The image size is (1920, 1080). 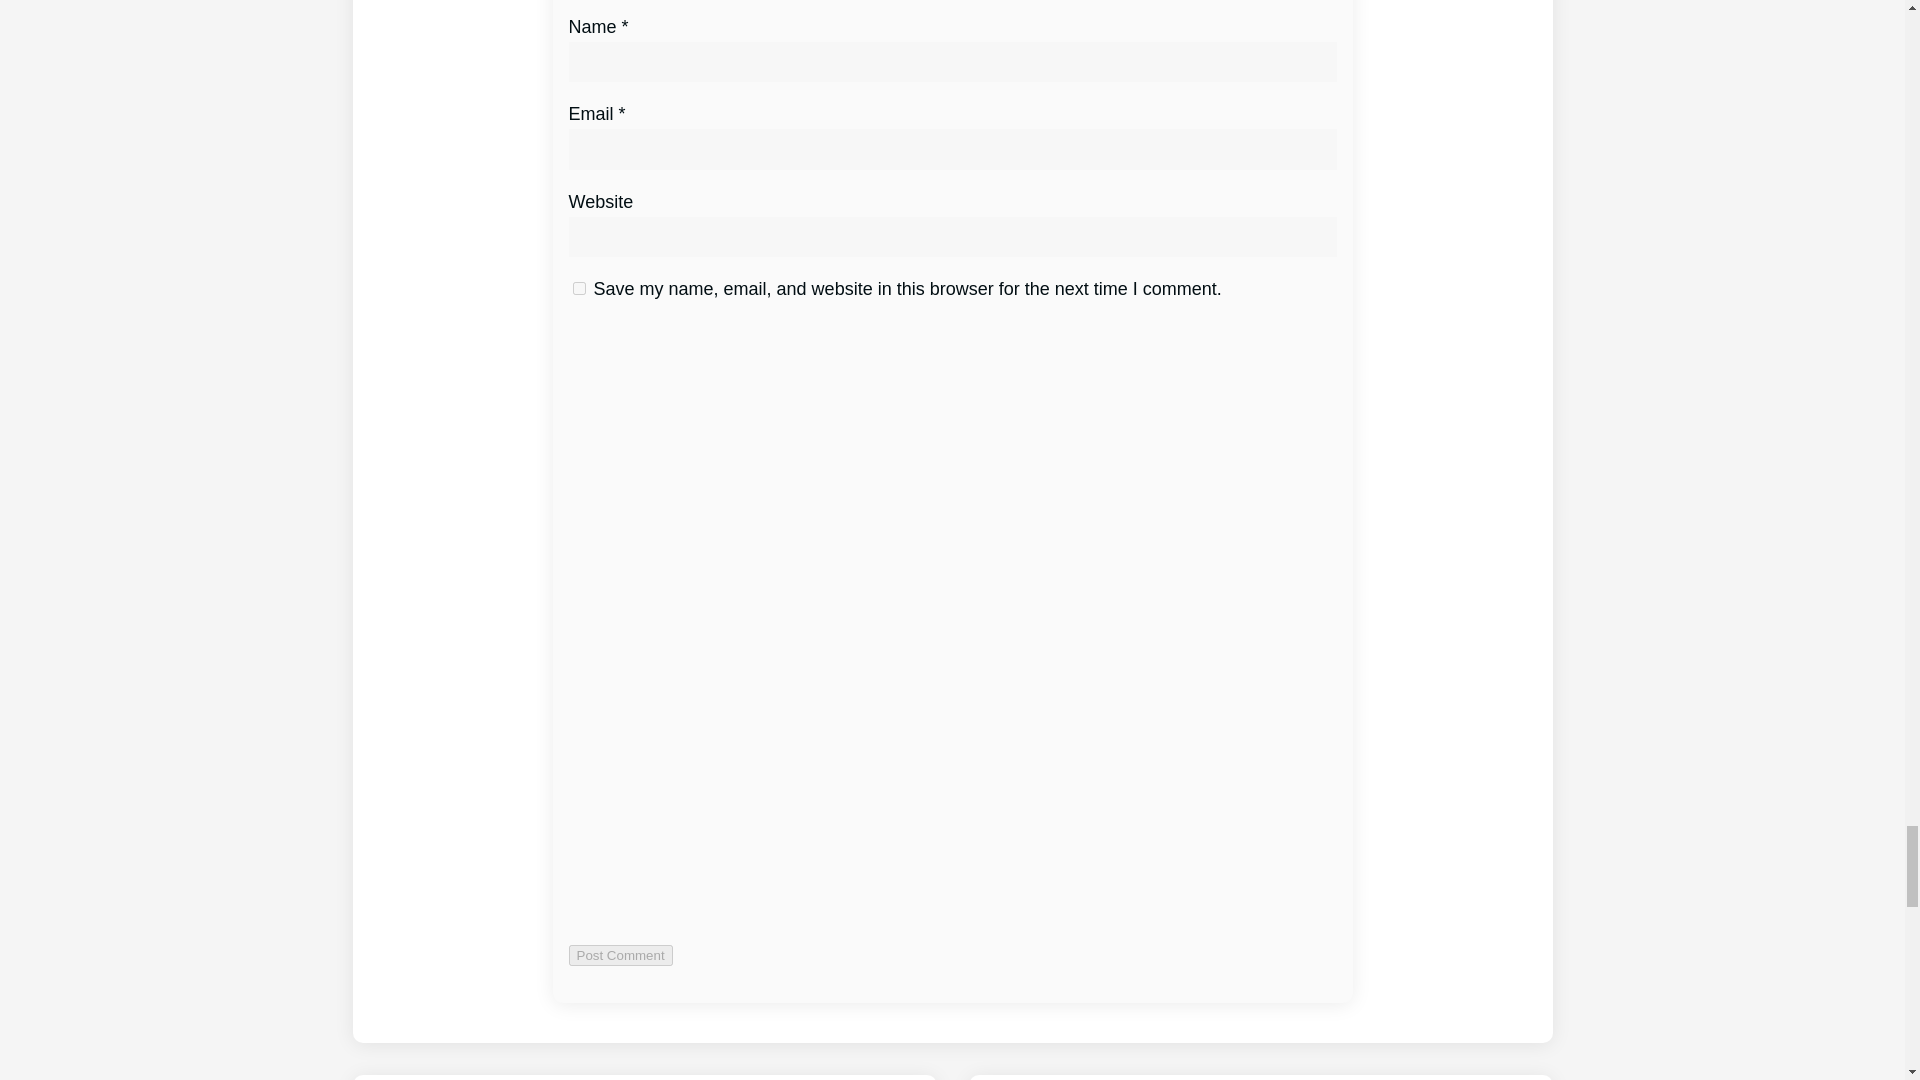 What do you see at coordinates (620, 955) in the screenshot?
I see `Post Comment` at bounding box center [620, 955].